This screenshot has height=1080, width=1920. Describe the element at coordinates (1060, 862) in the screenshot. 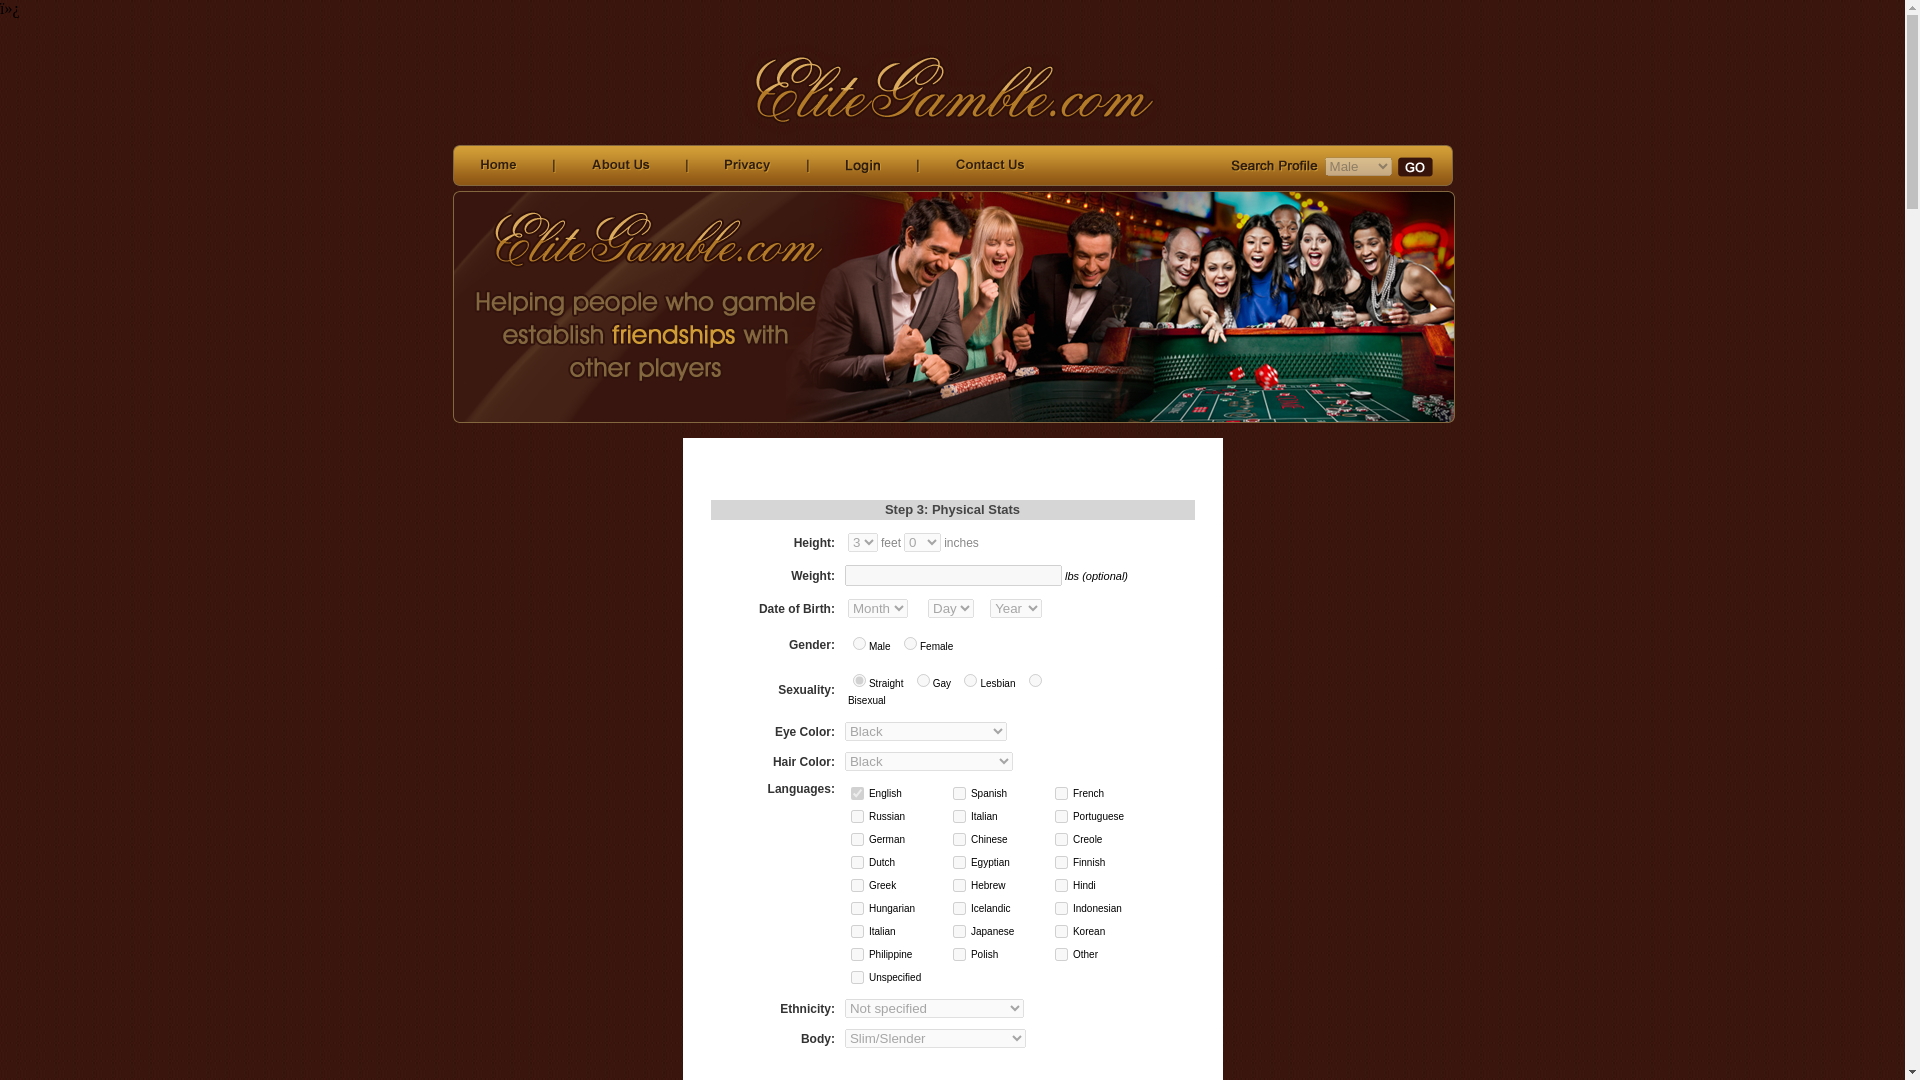

I see `B5` at that location.